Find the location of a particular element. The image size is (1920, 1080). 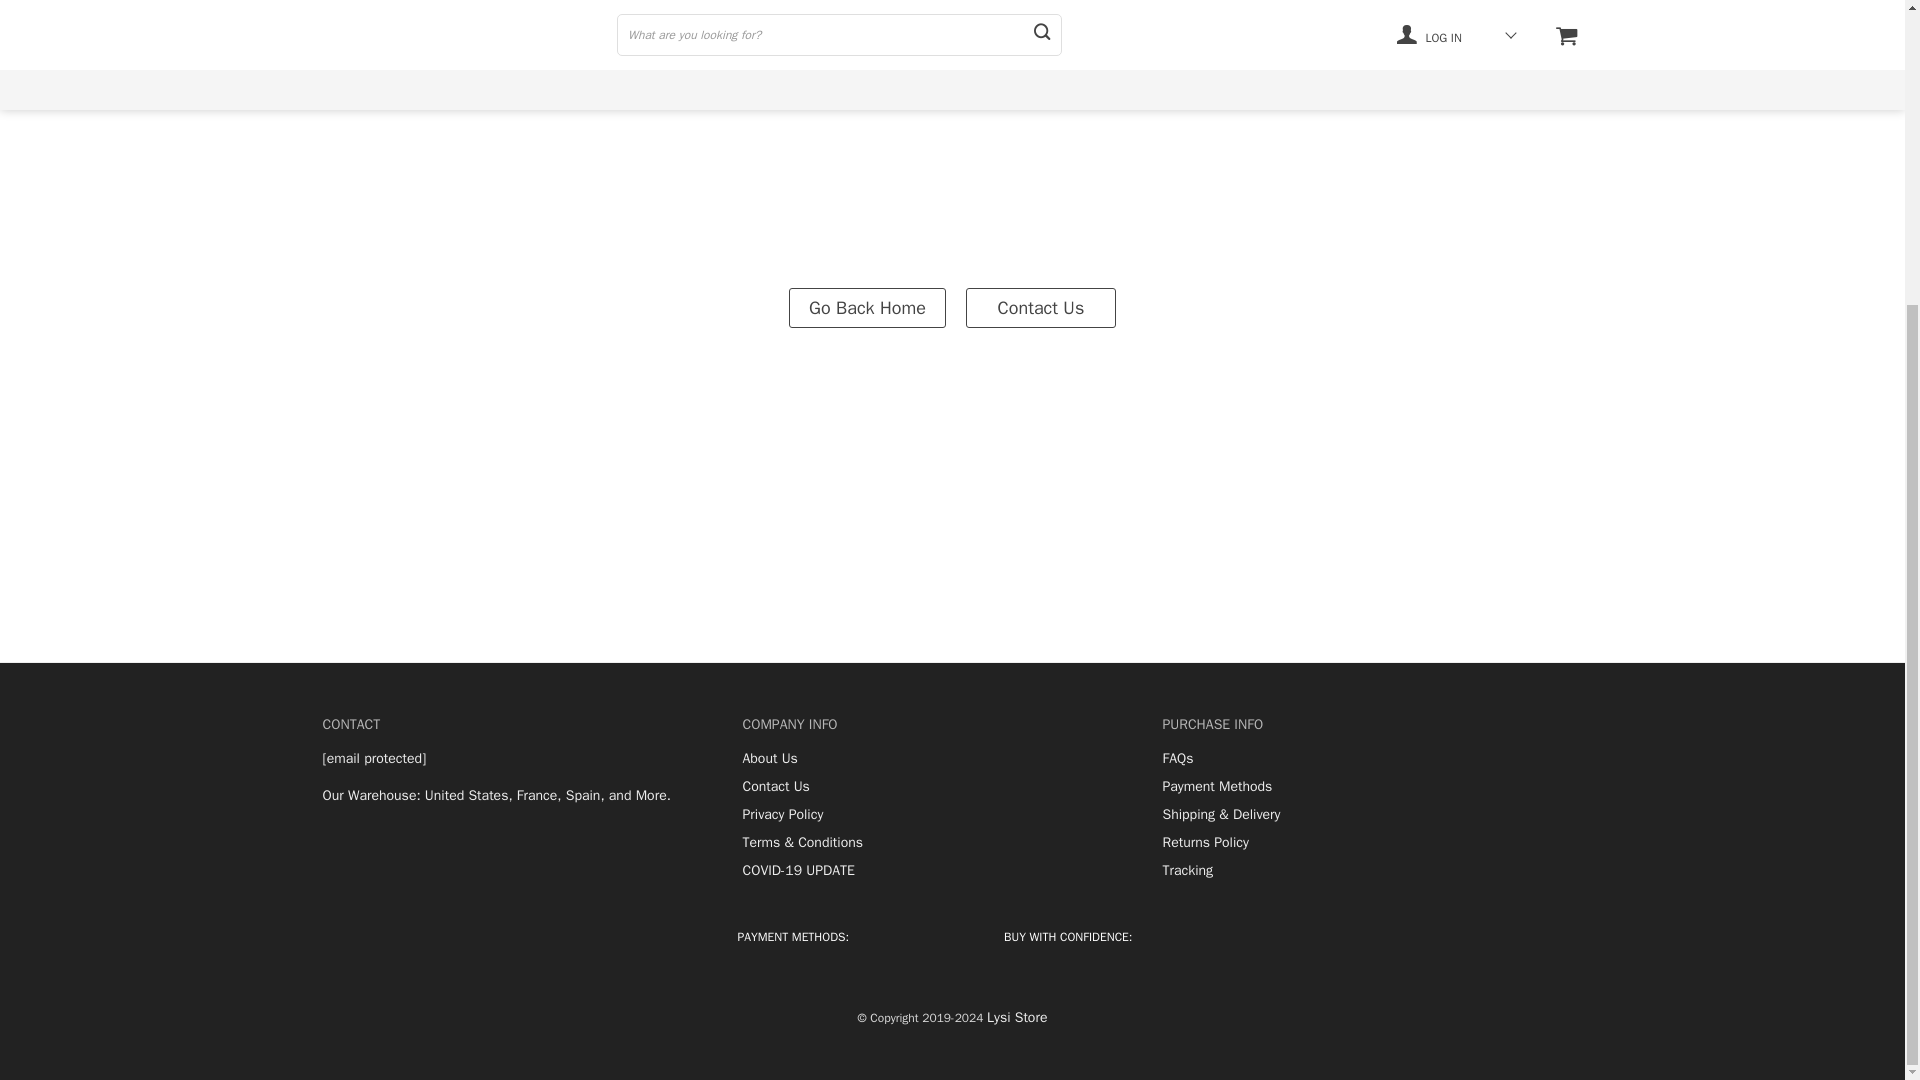

Contact Us is located at coordinates (1040, 307).